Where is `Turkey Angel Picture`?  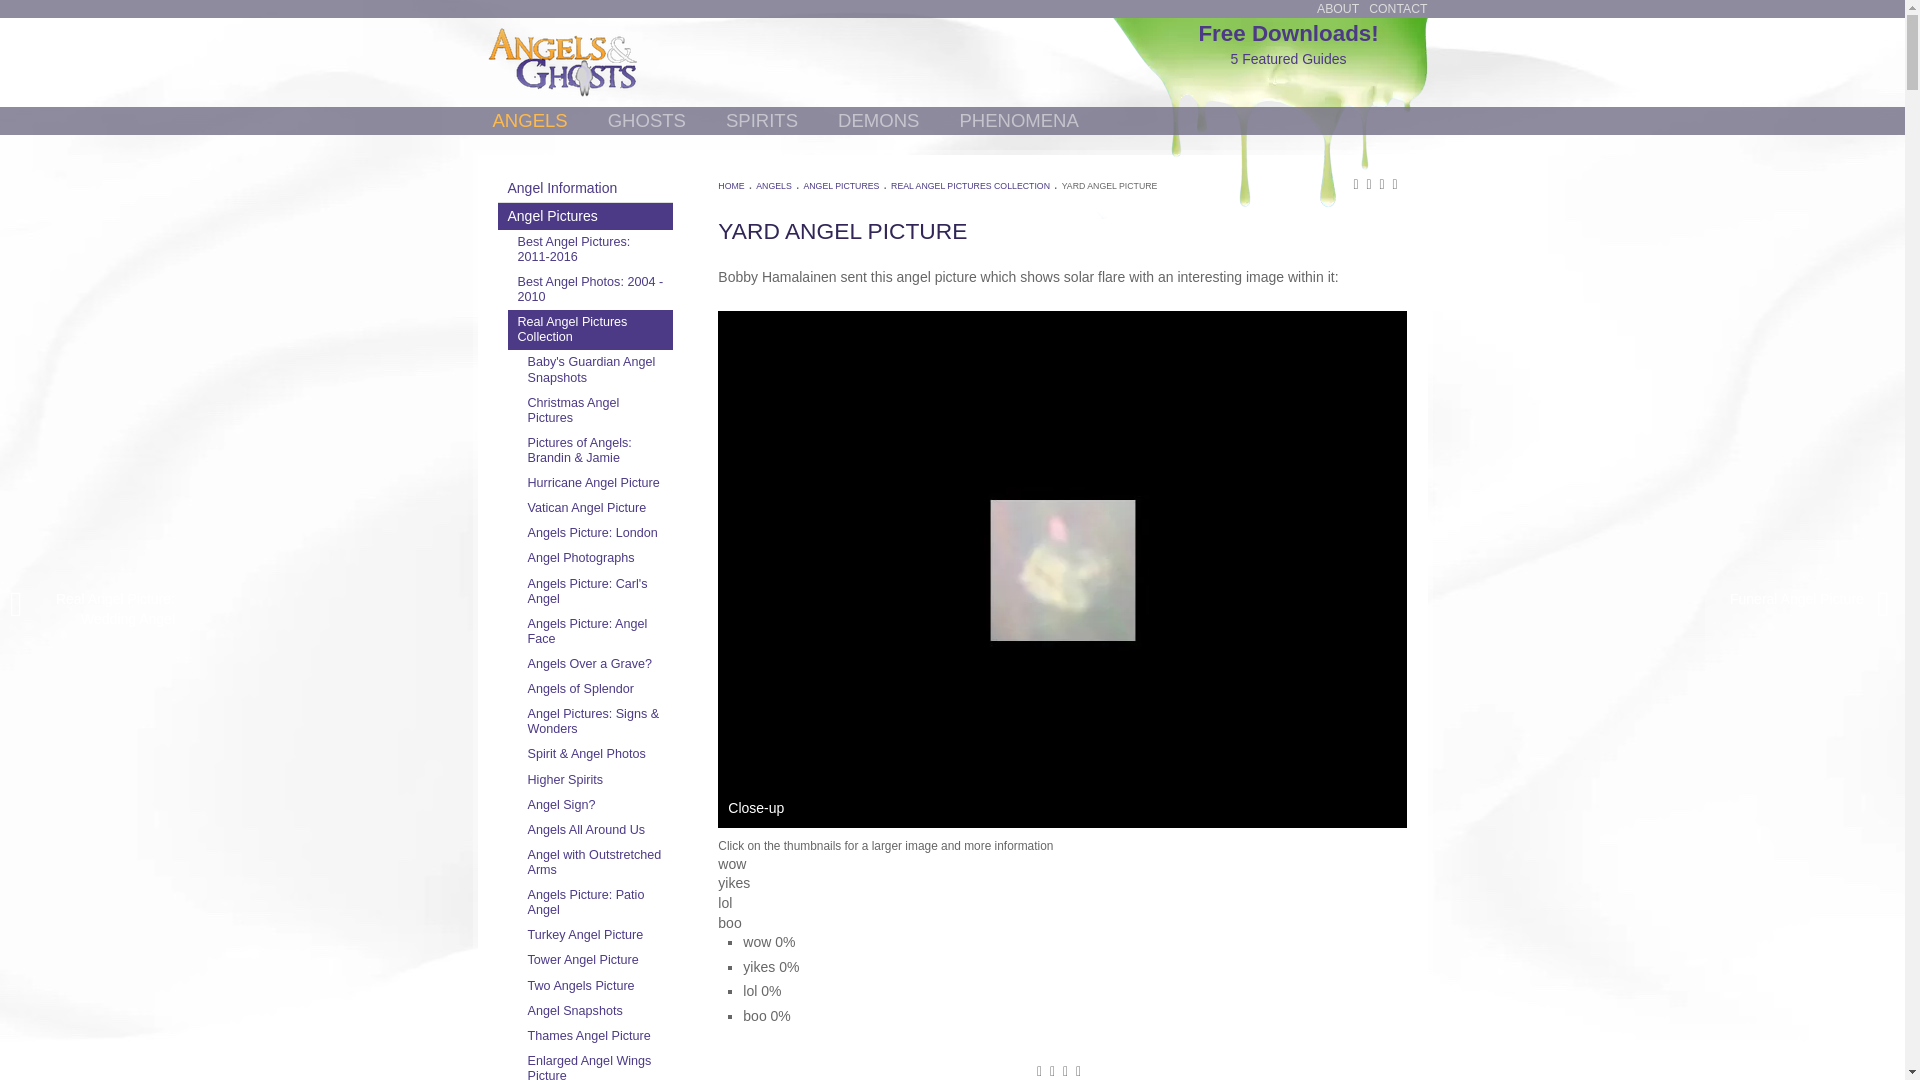 Turkey Angel Picture is located at coordinates (596, 936).